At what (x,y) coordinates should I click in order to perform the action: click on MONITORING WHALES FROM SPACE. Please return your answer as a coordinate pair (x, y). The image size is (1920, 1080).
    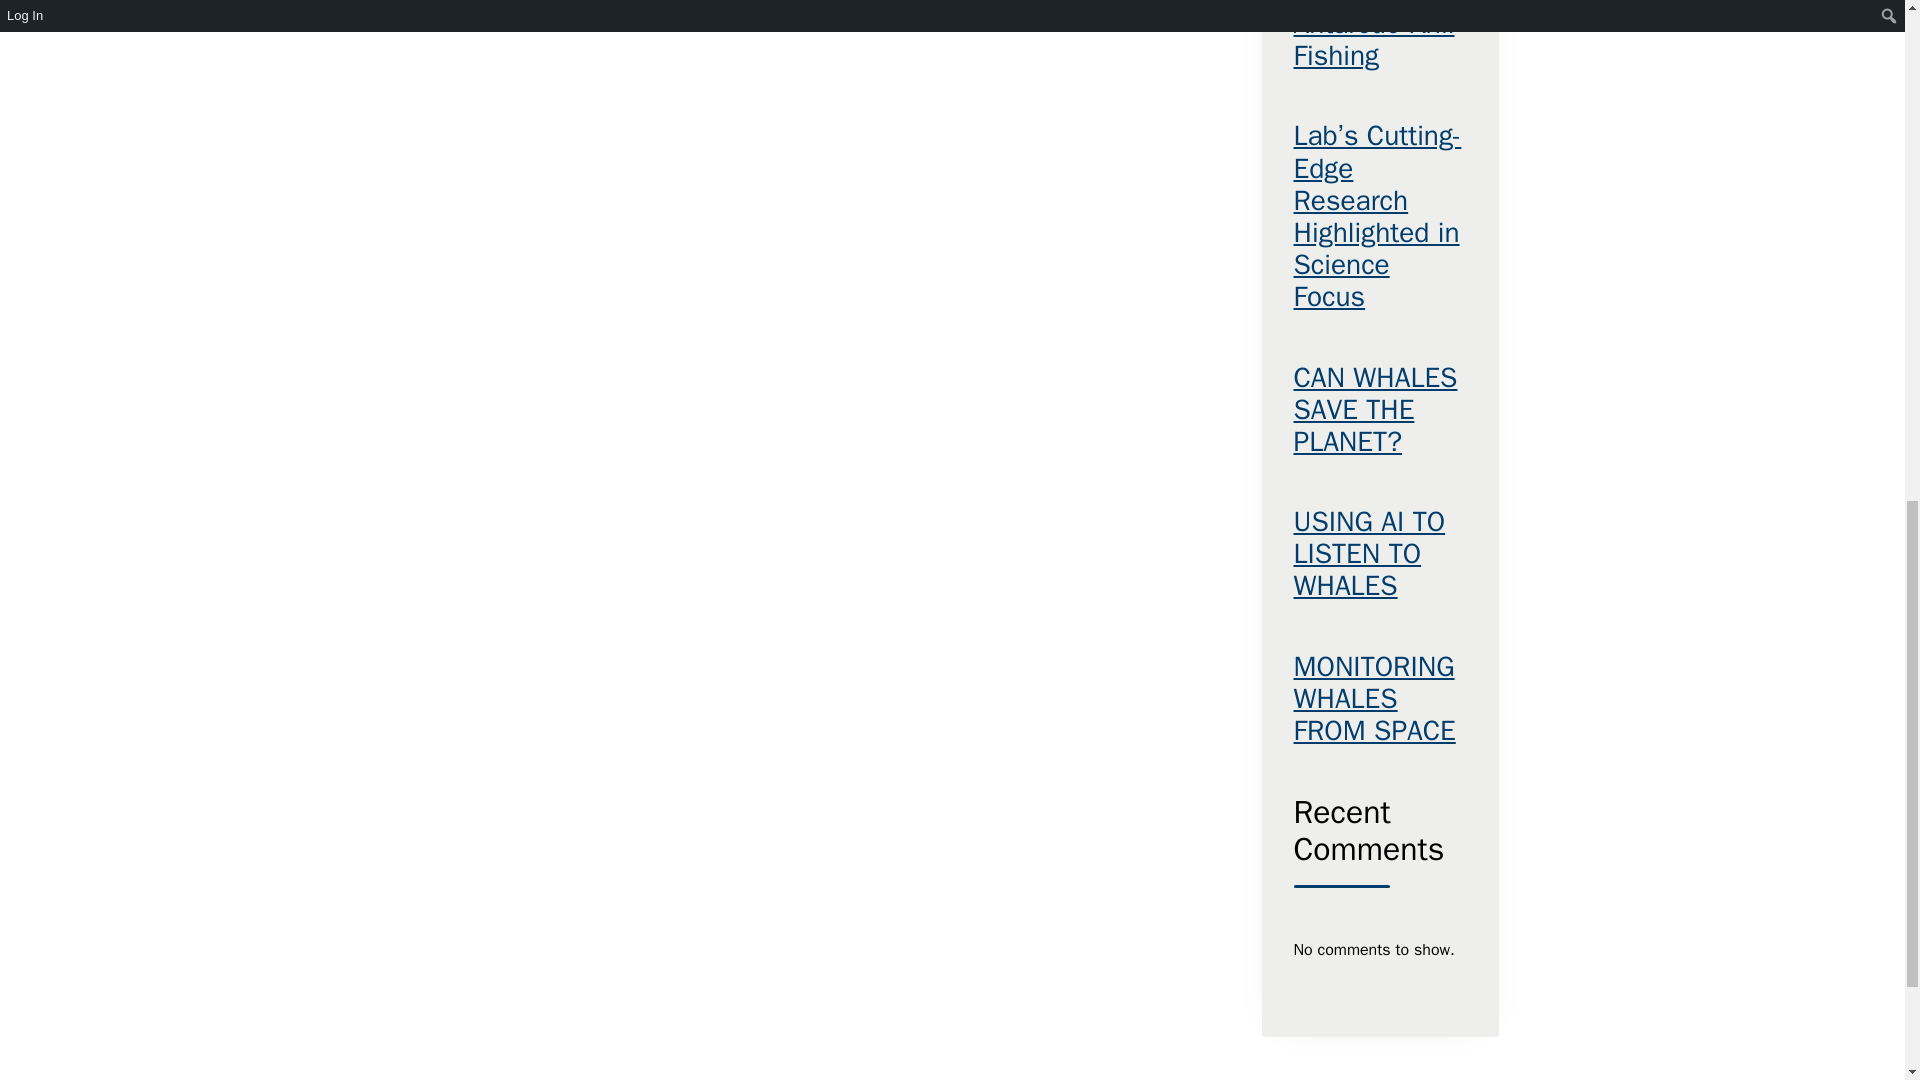
    Looking at the image, I should click on (1380, 700).